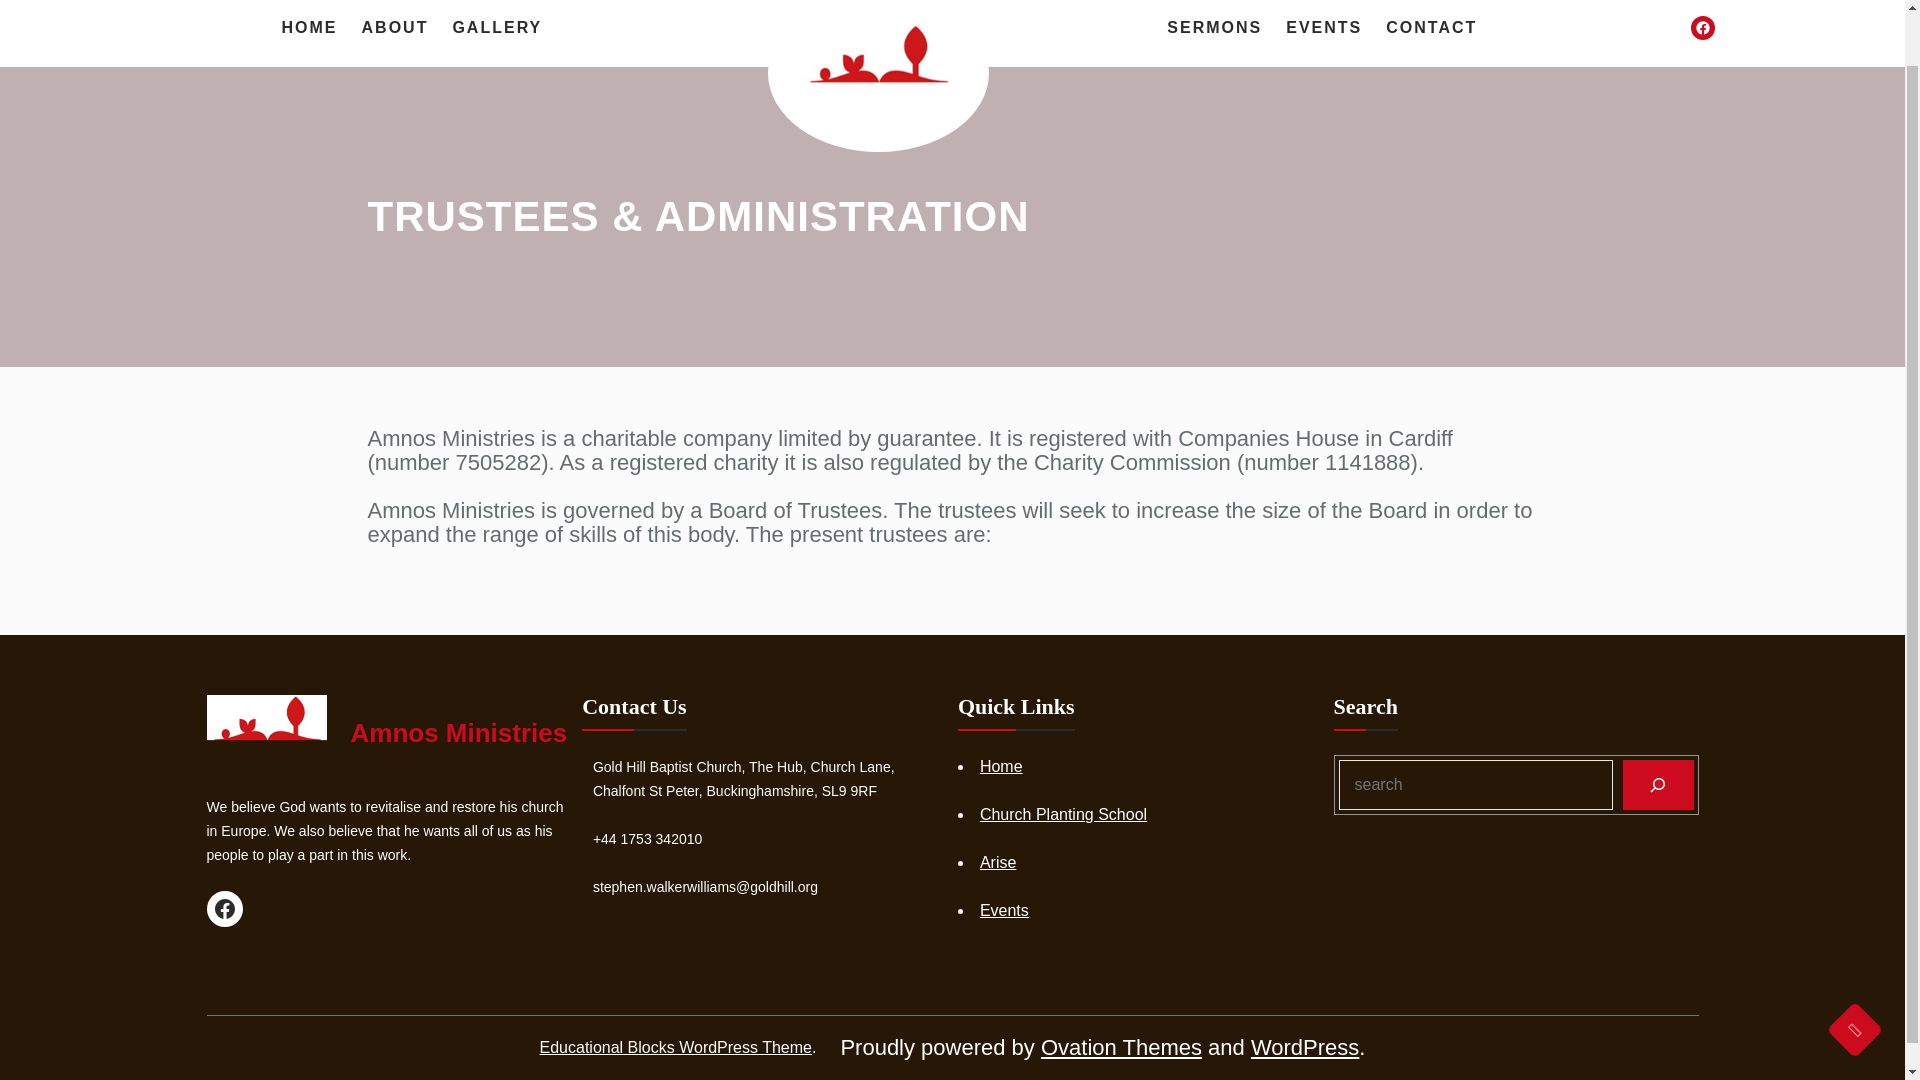 The width and height of the screenshot is (1920, 1080). What do you see at coordinates (1702, 28) in the screenshot?
I see `Facebook` at bounding box center [1702, 28].